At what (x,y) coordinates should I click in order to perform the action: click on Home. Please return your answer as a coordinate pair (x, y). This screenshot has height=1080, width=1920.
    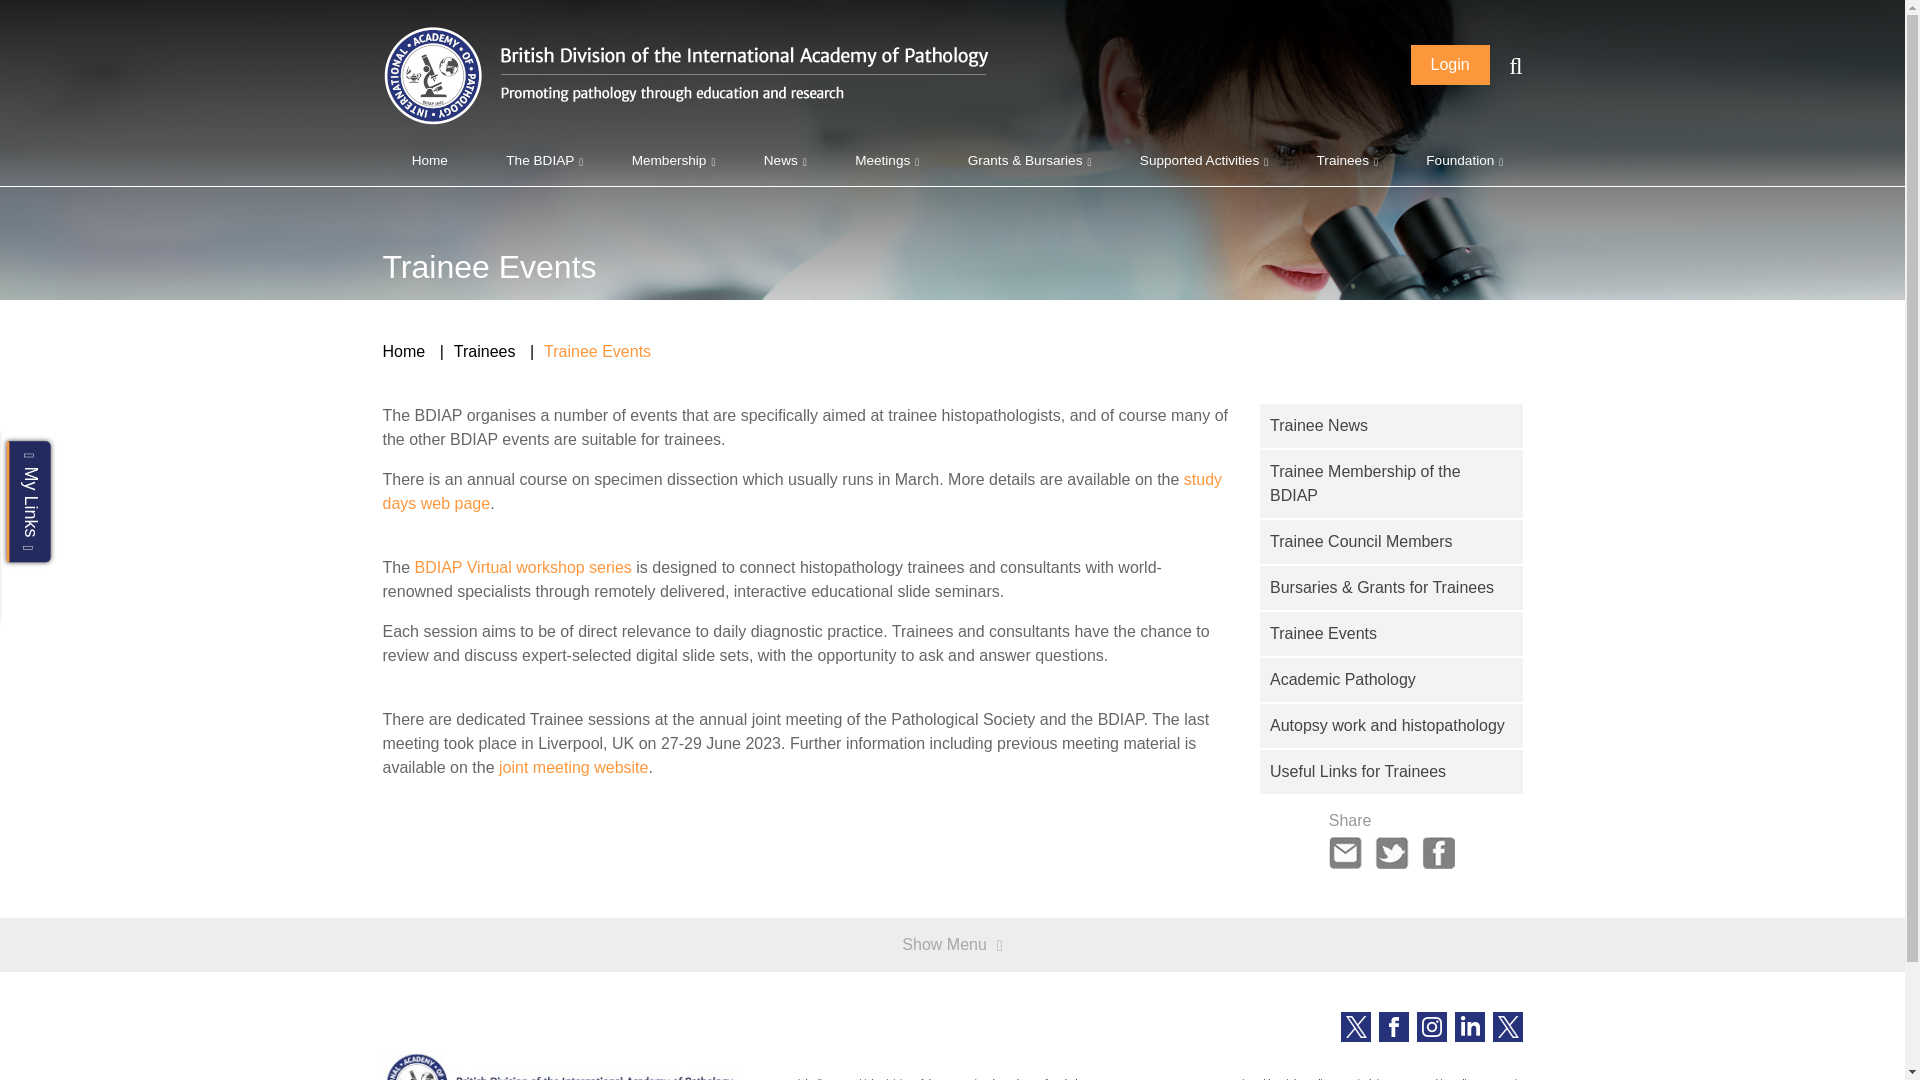
    Looking at the image, I should click on (429, 160).